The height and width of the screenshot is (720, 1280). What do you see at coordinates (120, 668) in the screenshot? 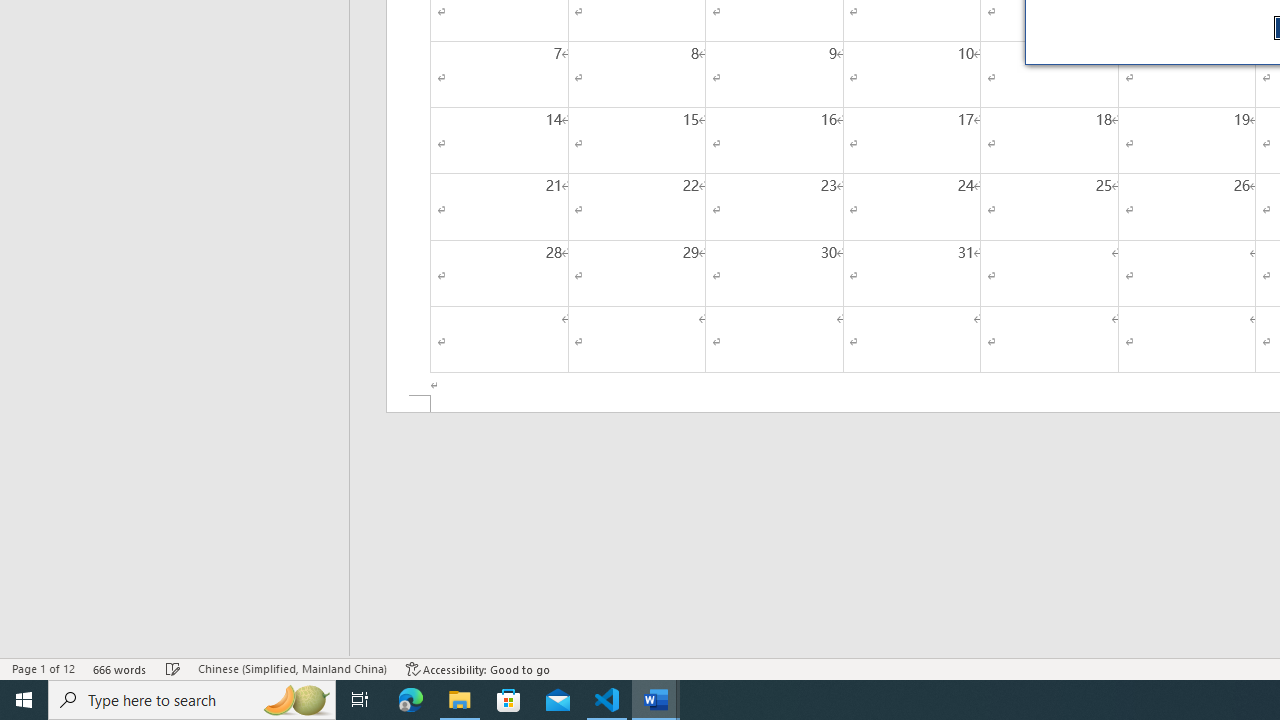
I see `Word Count 666 words` at bounding box center [120, 668].